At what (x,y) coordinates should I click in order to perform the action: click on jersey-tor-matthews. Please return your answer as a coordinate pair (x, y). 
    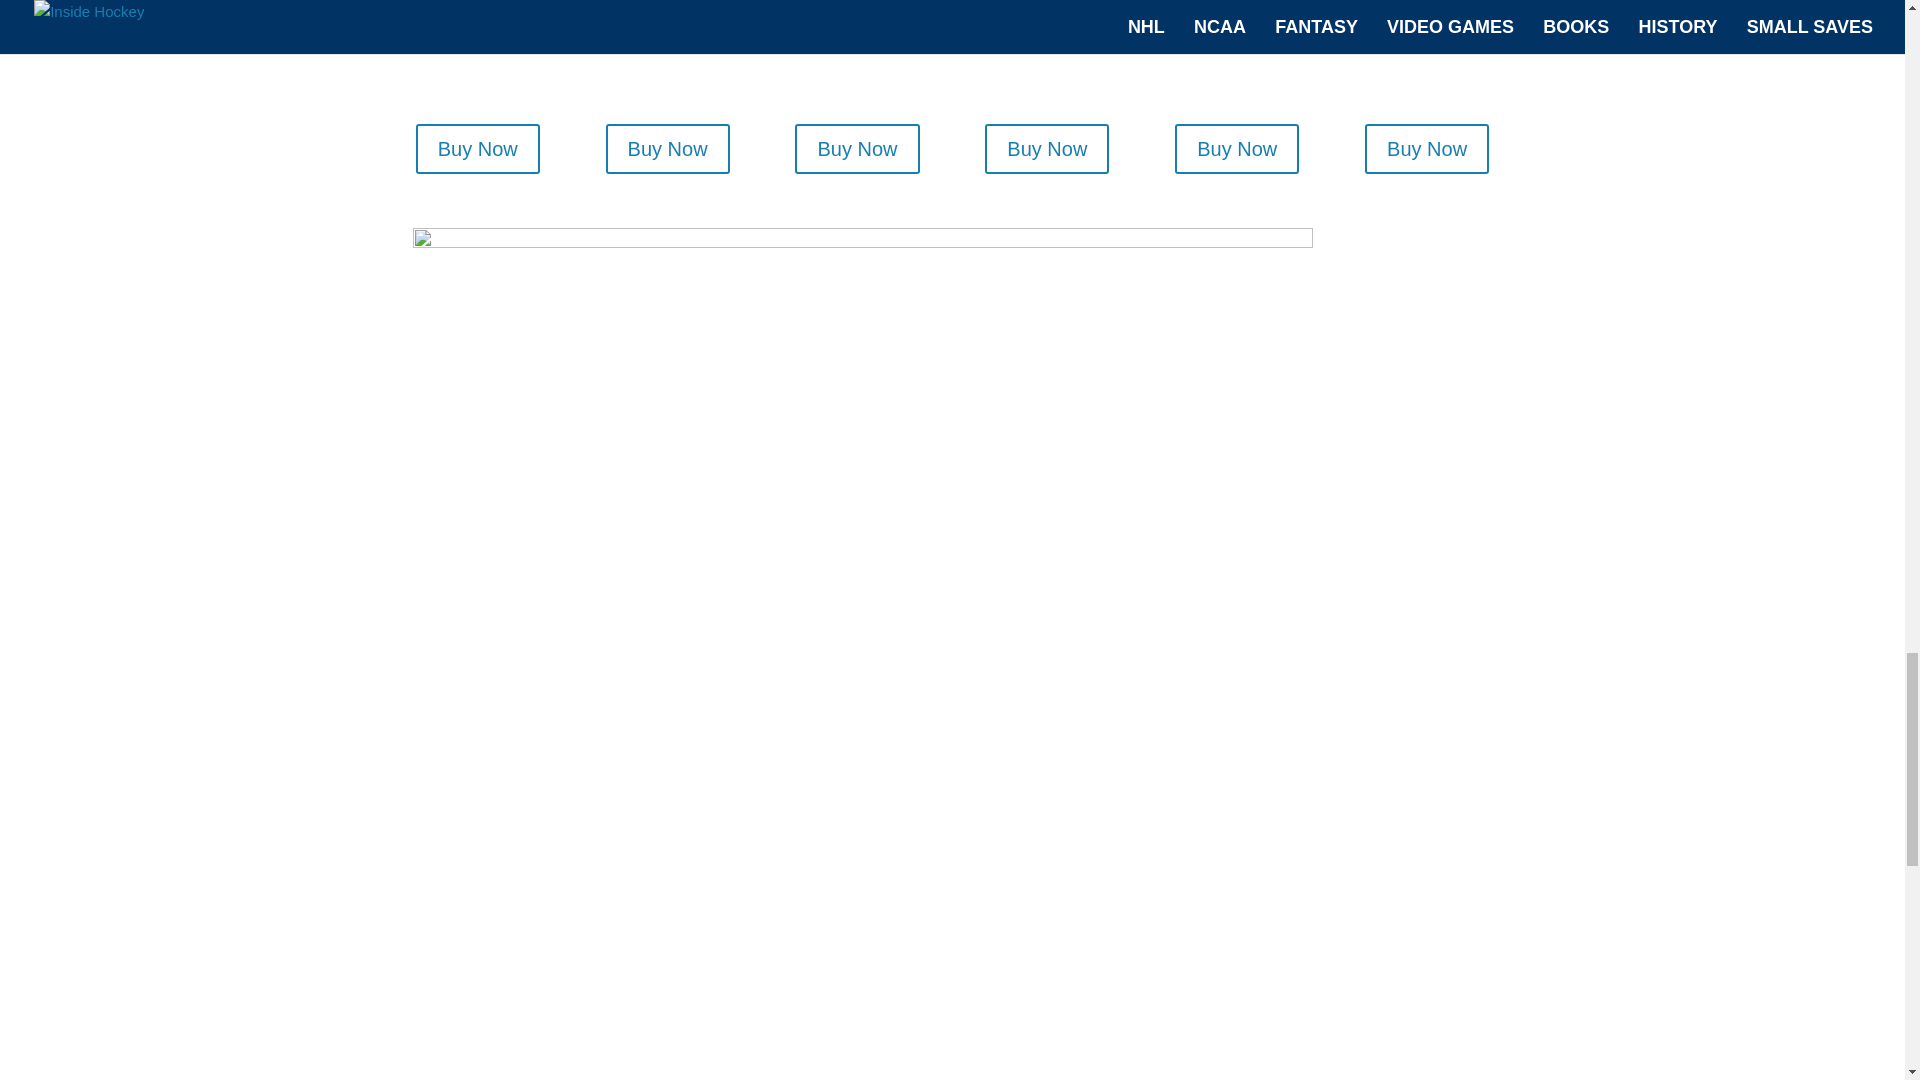
    Looking at the image, I should click on (856, 46).